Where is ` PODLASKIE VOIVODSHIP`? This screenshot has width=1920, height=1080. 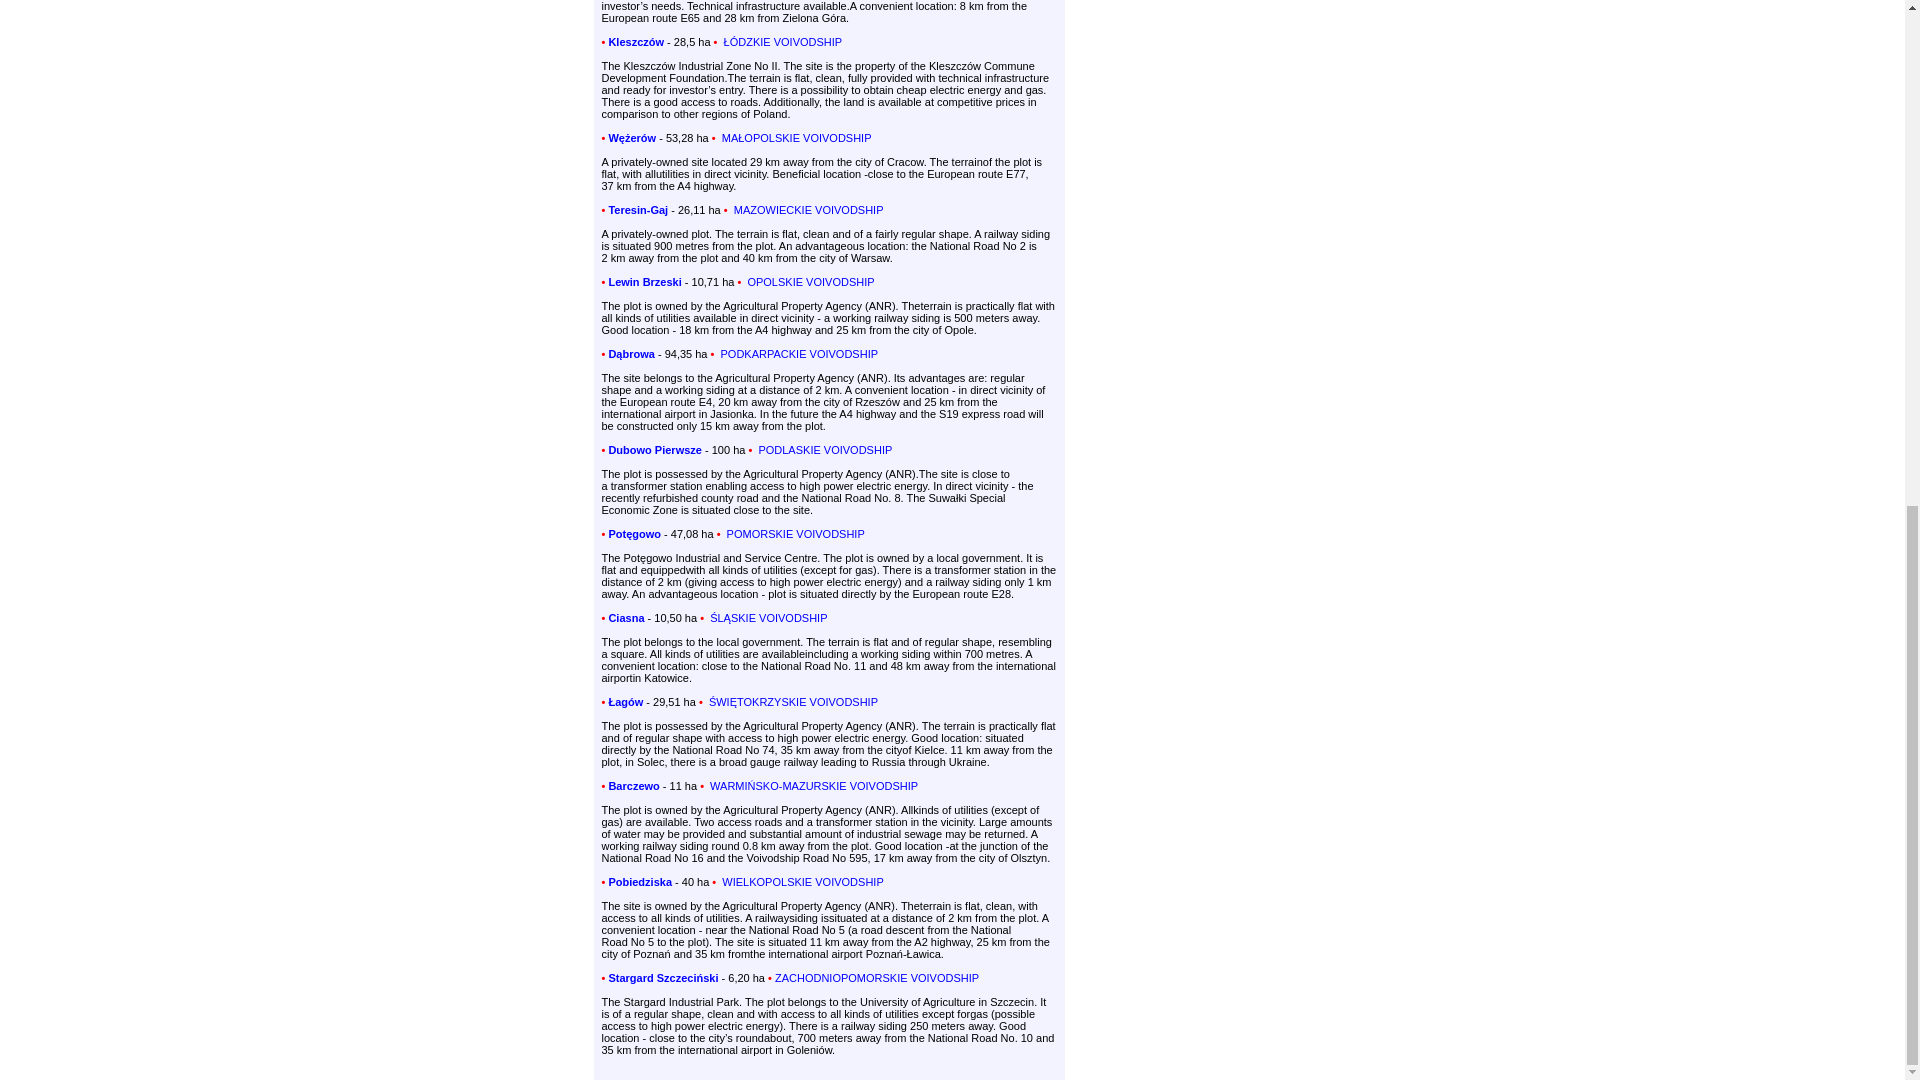
 PODLASKIE VOIVODSHIP is located at coordinates (823, 449).